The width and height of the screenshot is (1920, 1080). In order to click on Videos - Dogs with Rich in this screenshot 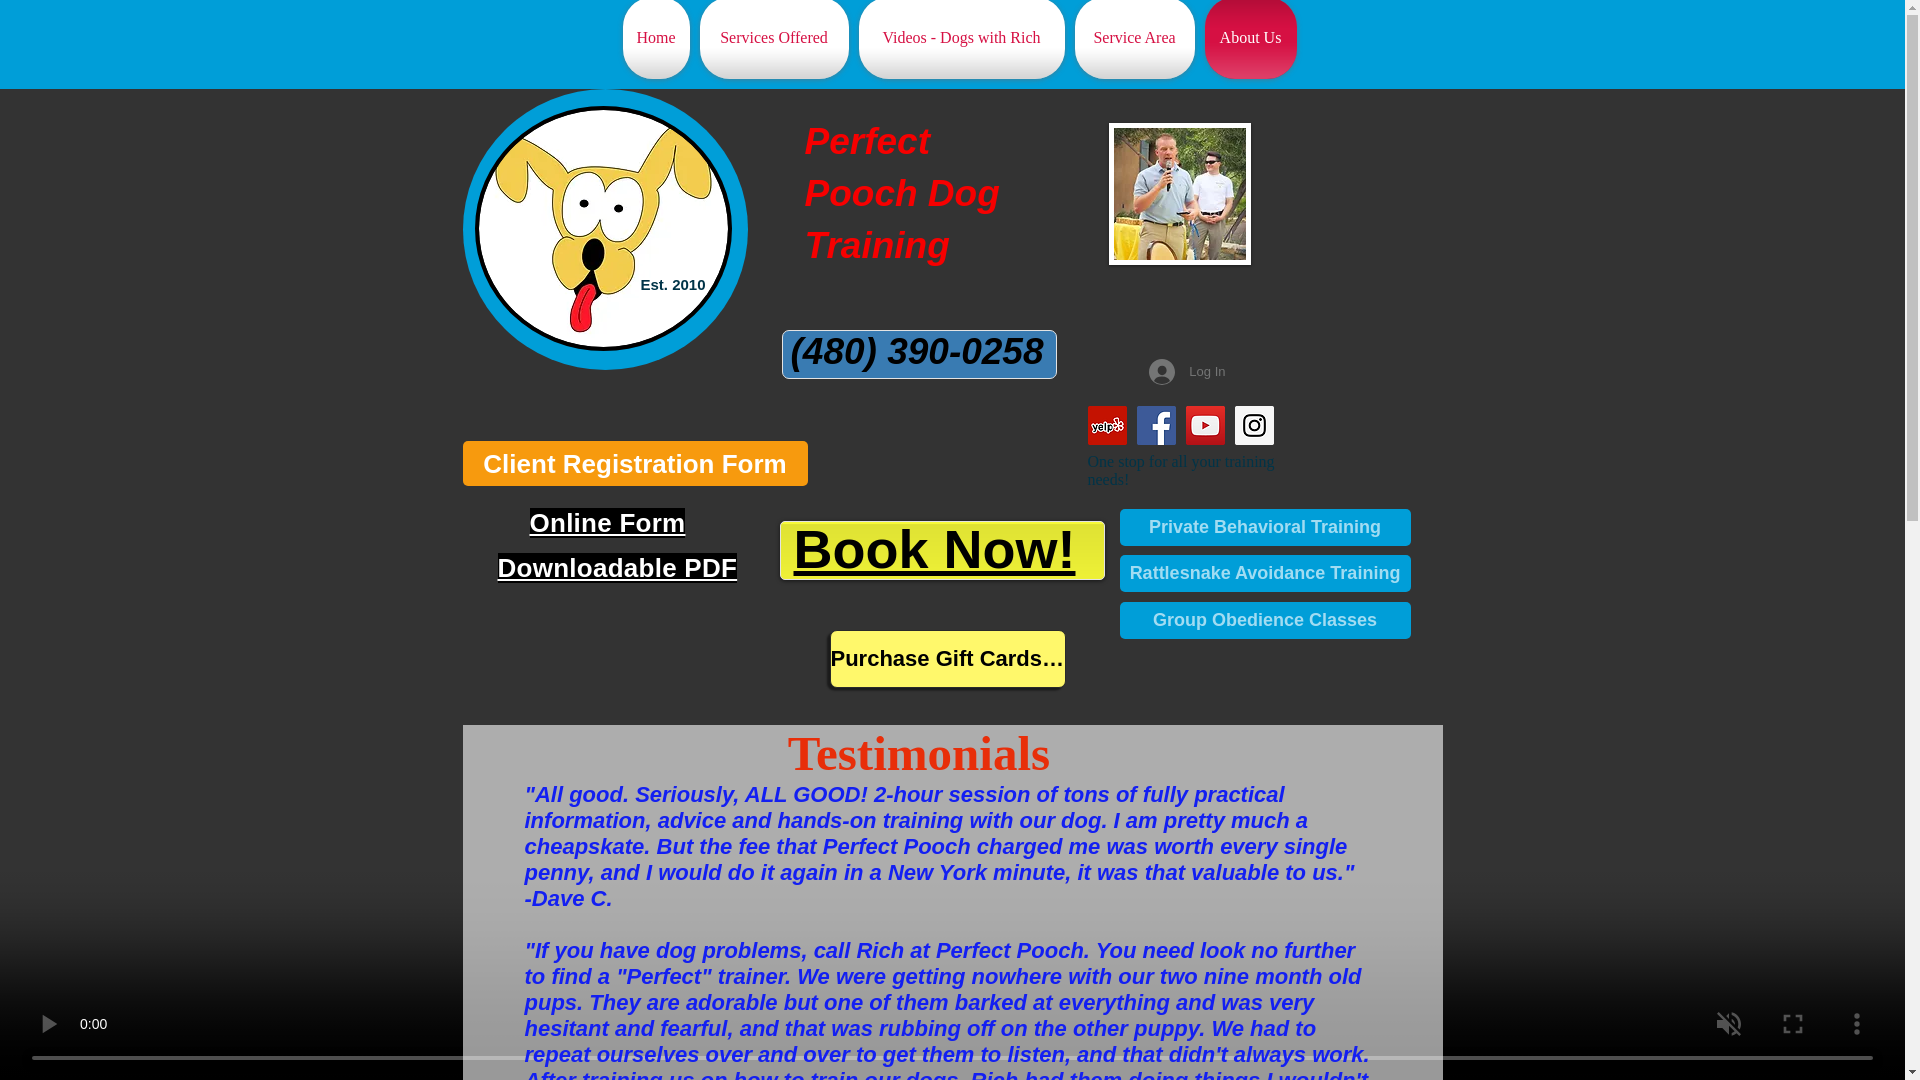, I will do `click(962, 39)`.